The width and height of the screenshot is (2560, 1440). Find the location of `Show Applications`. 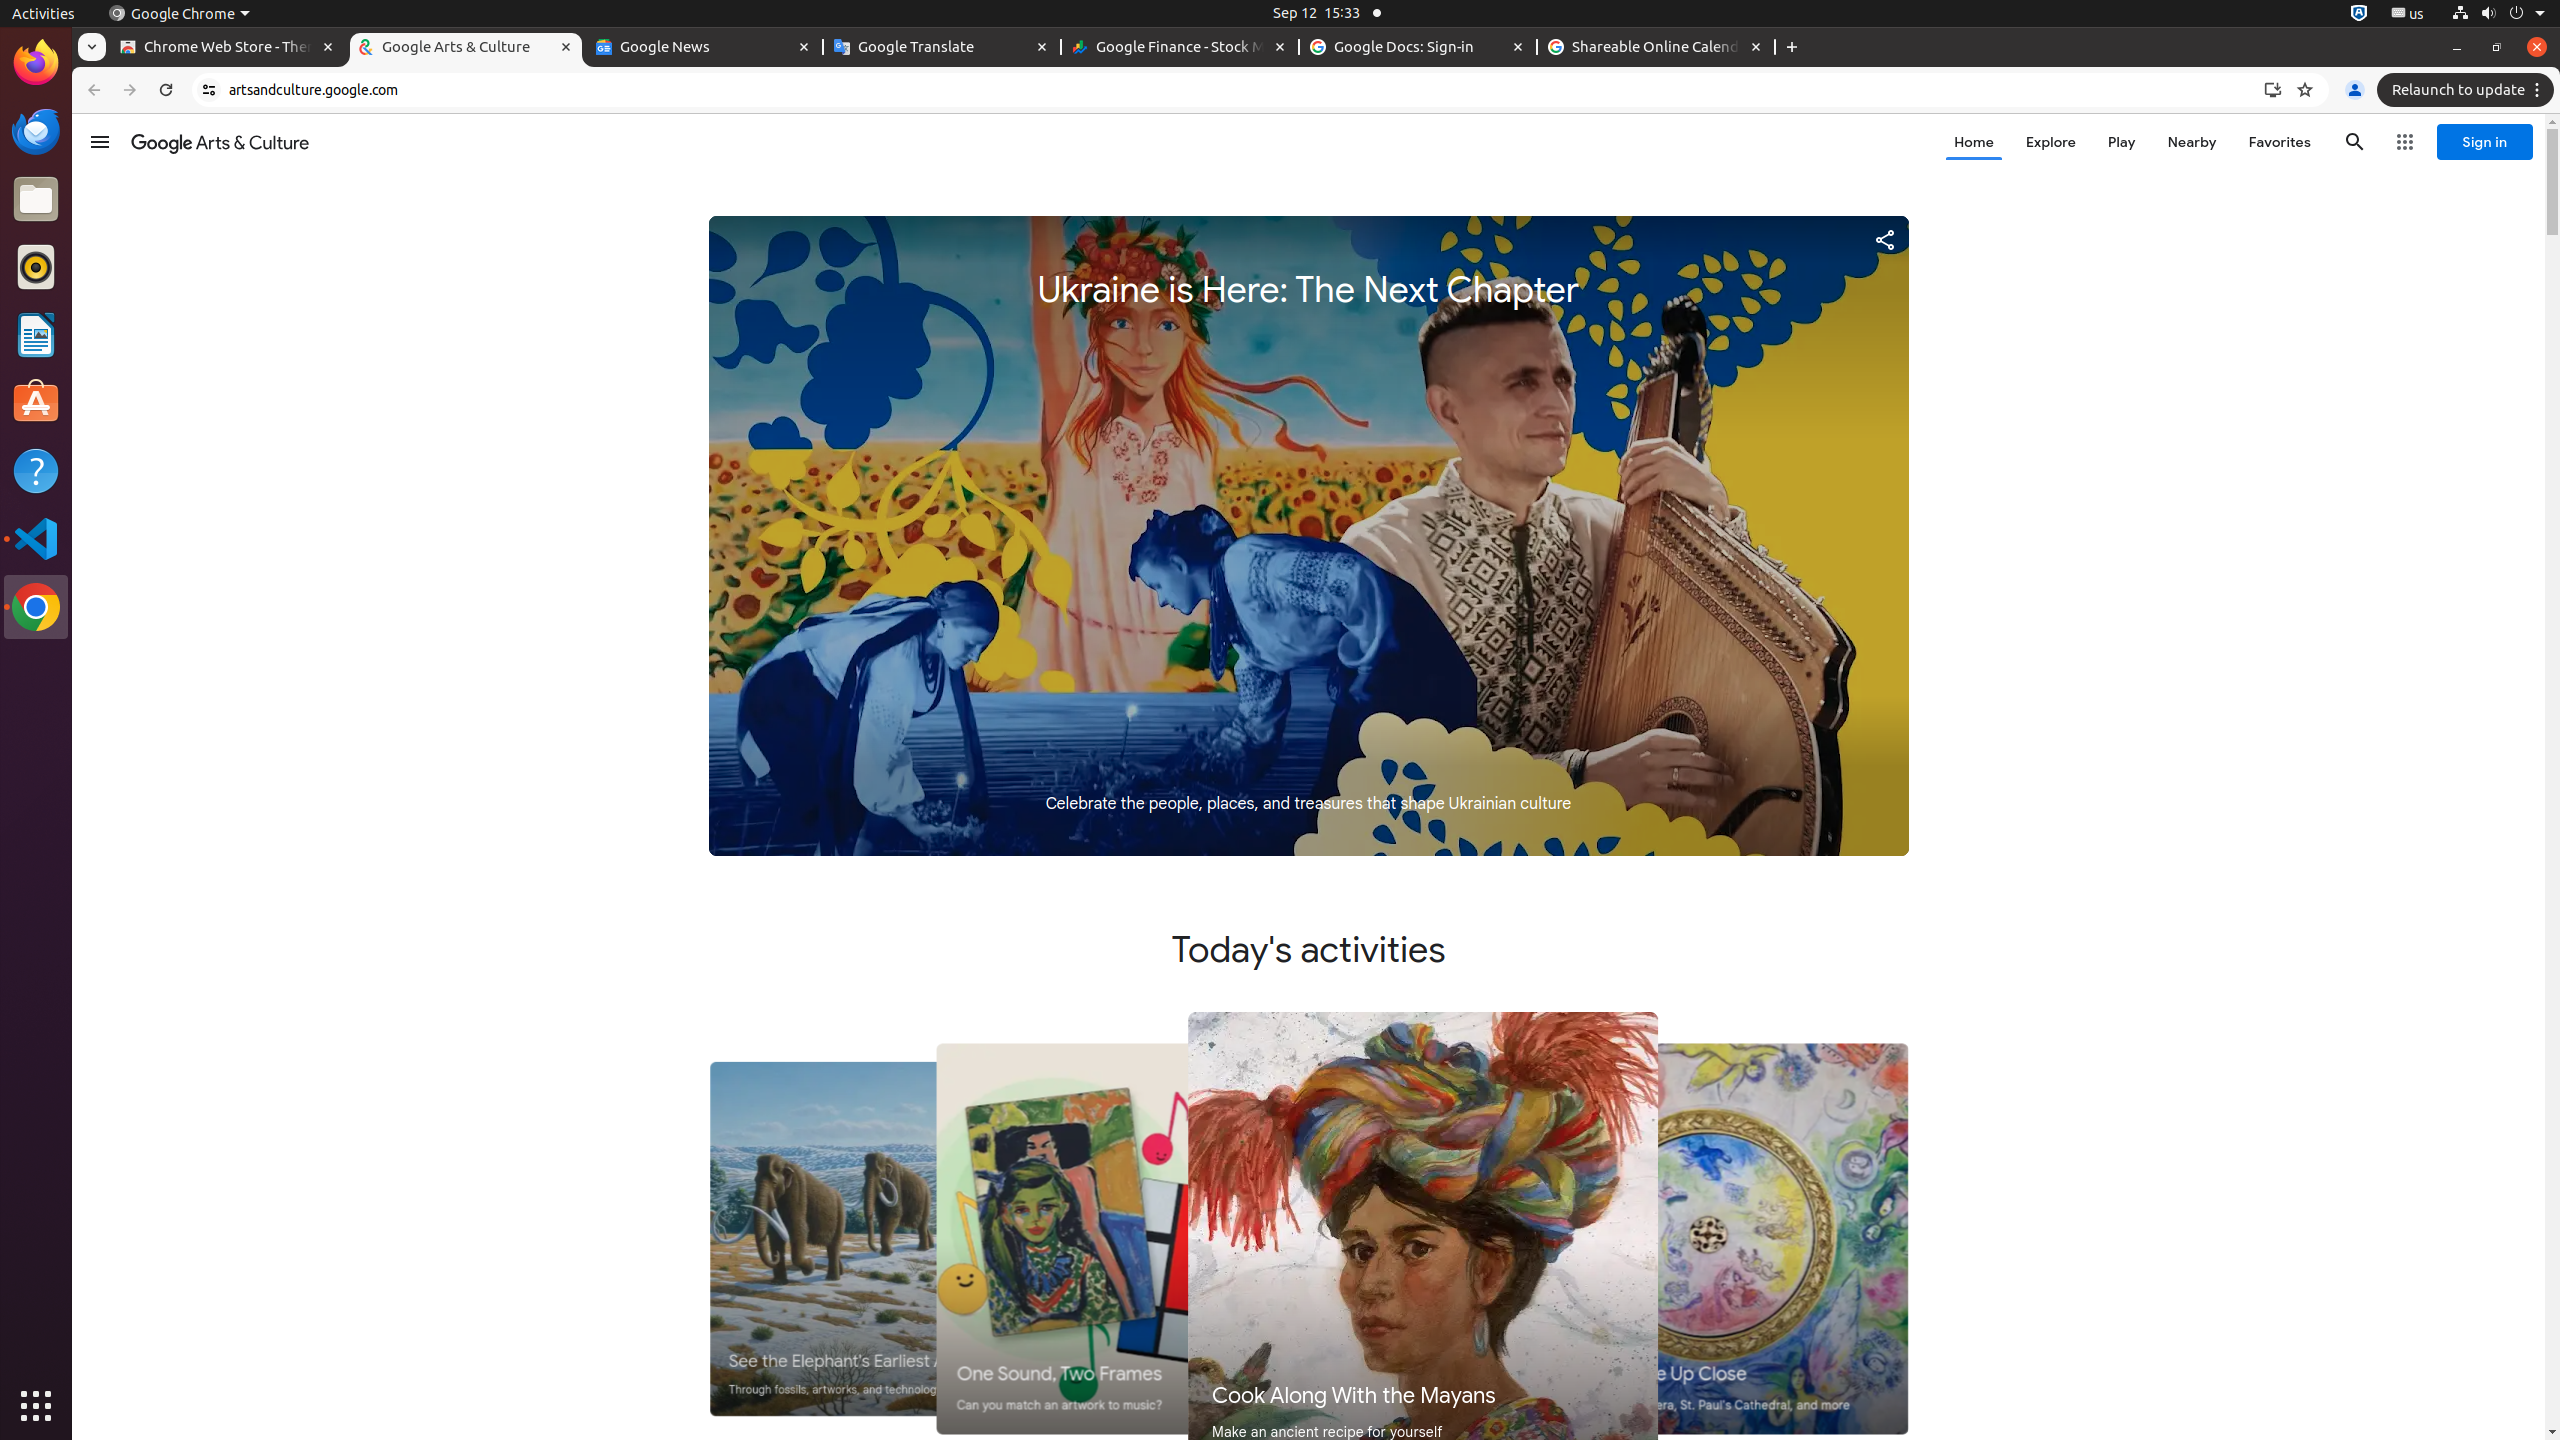

Show Applications is located at coordinates (36, 1406).